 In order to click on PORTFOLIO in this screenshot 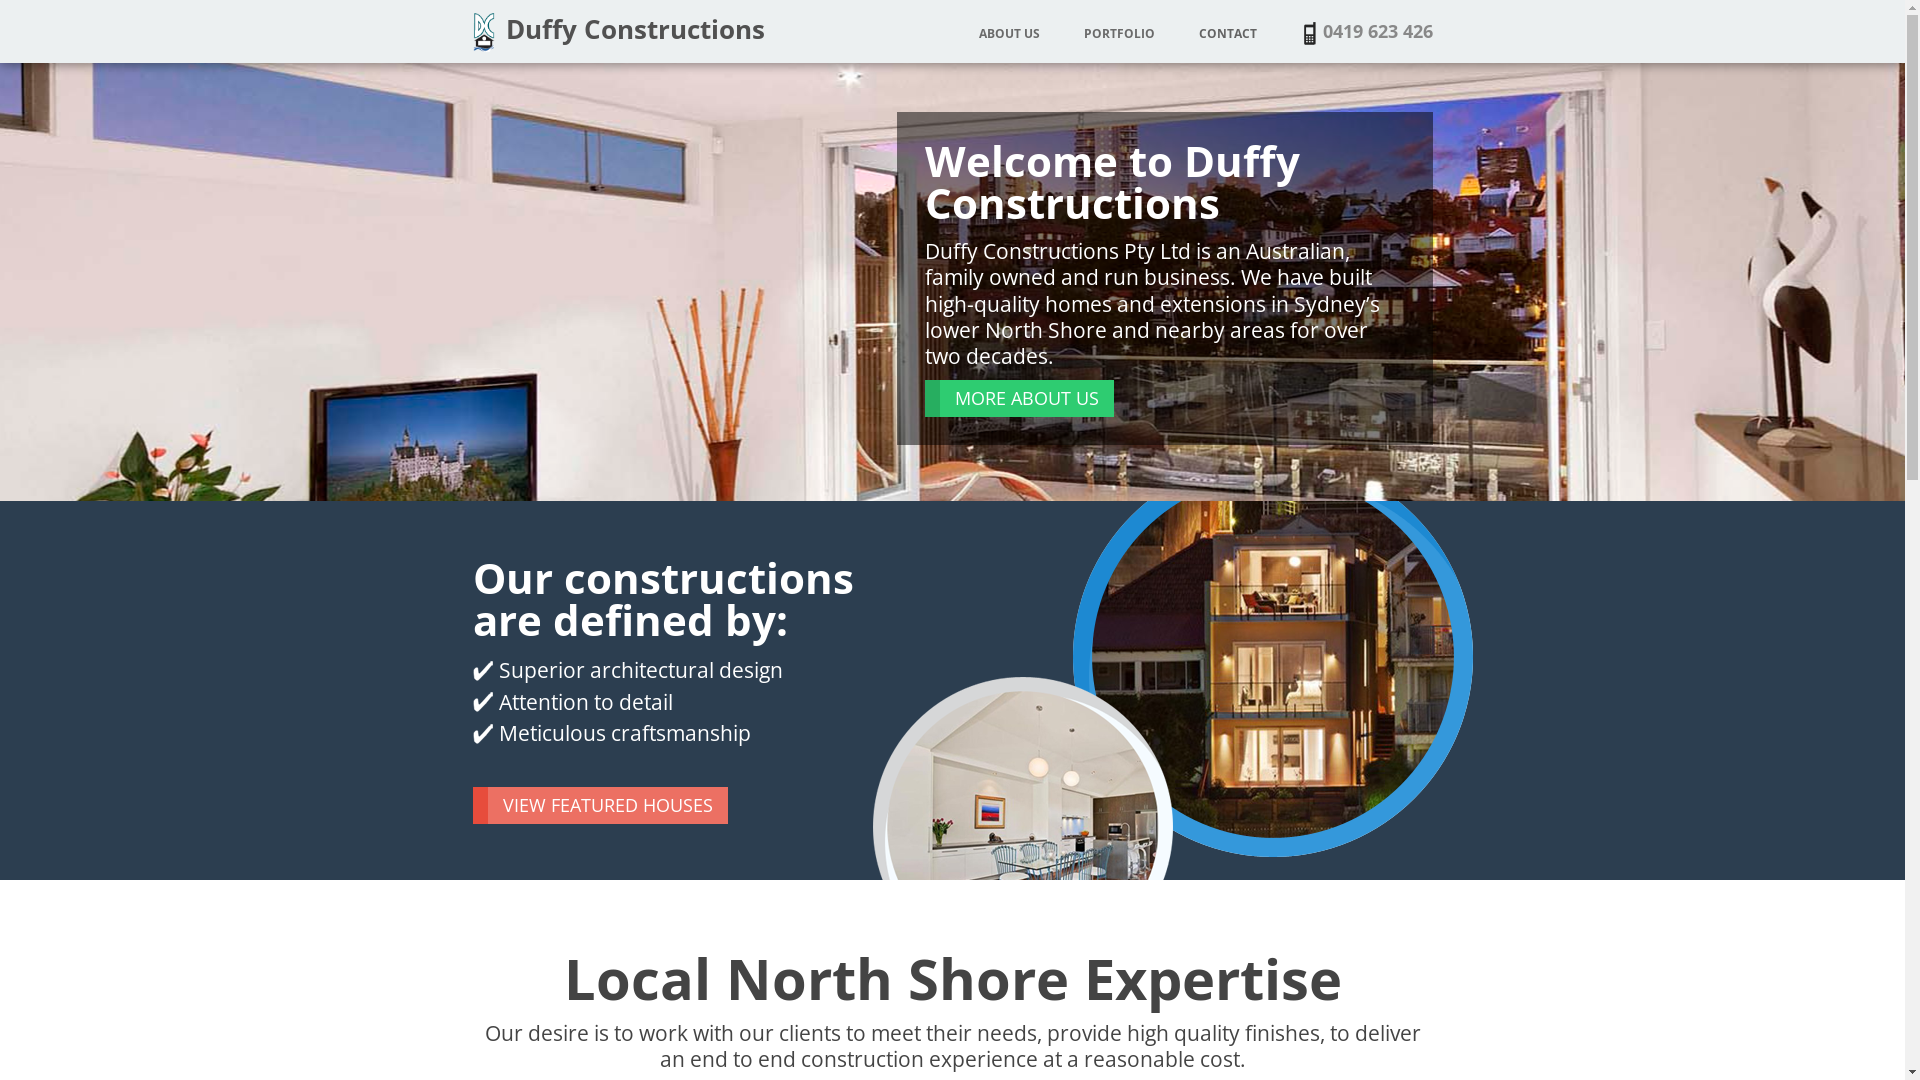, I will do `click(1120, 34)`.